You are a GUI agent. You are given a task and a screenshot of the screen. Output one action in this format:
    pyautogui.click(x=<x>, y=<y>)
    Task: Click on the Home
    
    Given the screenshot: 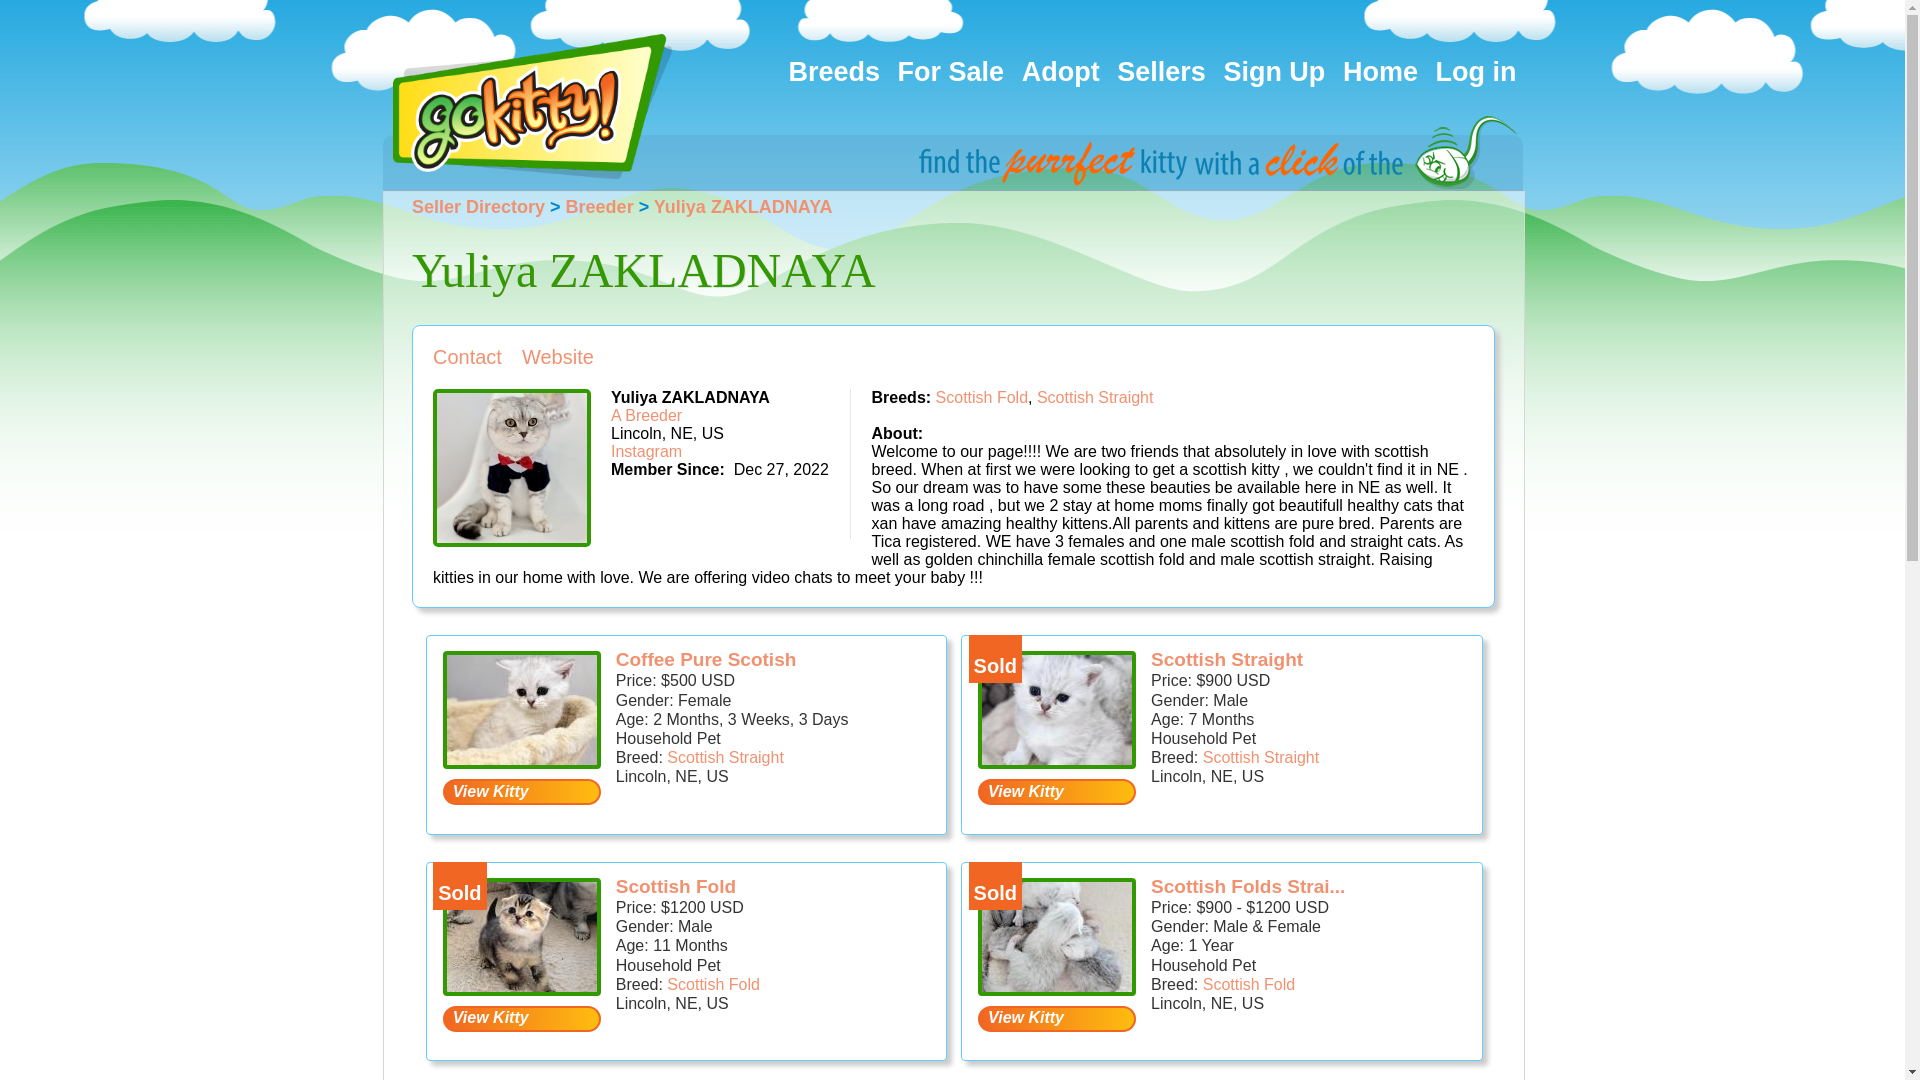 What is the action you would take?
    pyautogui.click(x=1380, y=72)
    